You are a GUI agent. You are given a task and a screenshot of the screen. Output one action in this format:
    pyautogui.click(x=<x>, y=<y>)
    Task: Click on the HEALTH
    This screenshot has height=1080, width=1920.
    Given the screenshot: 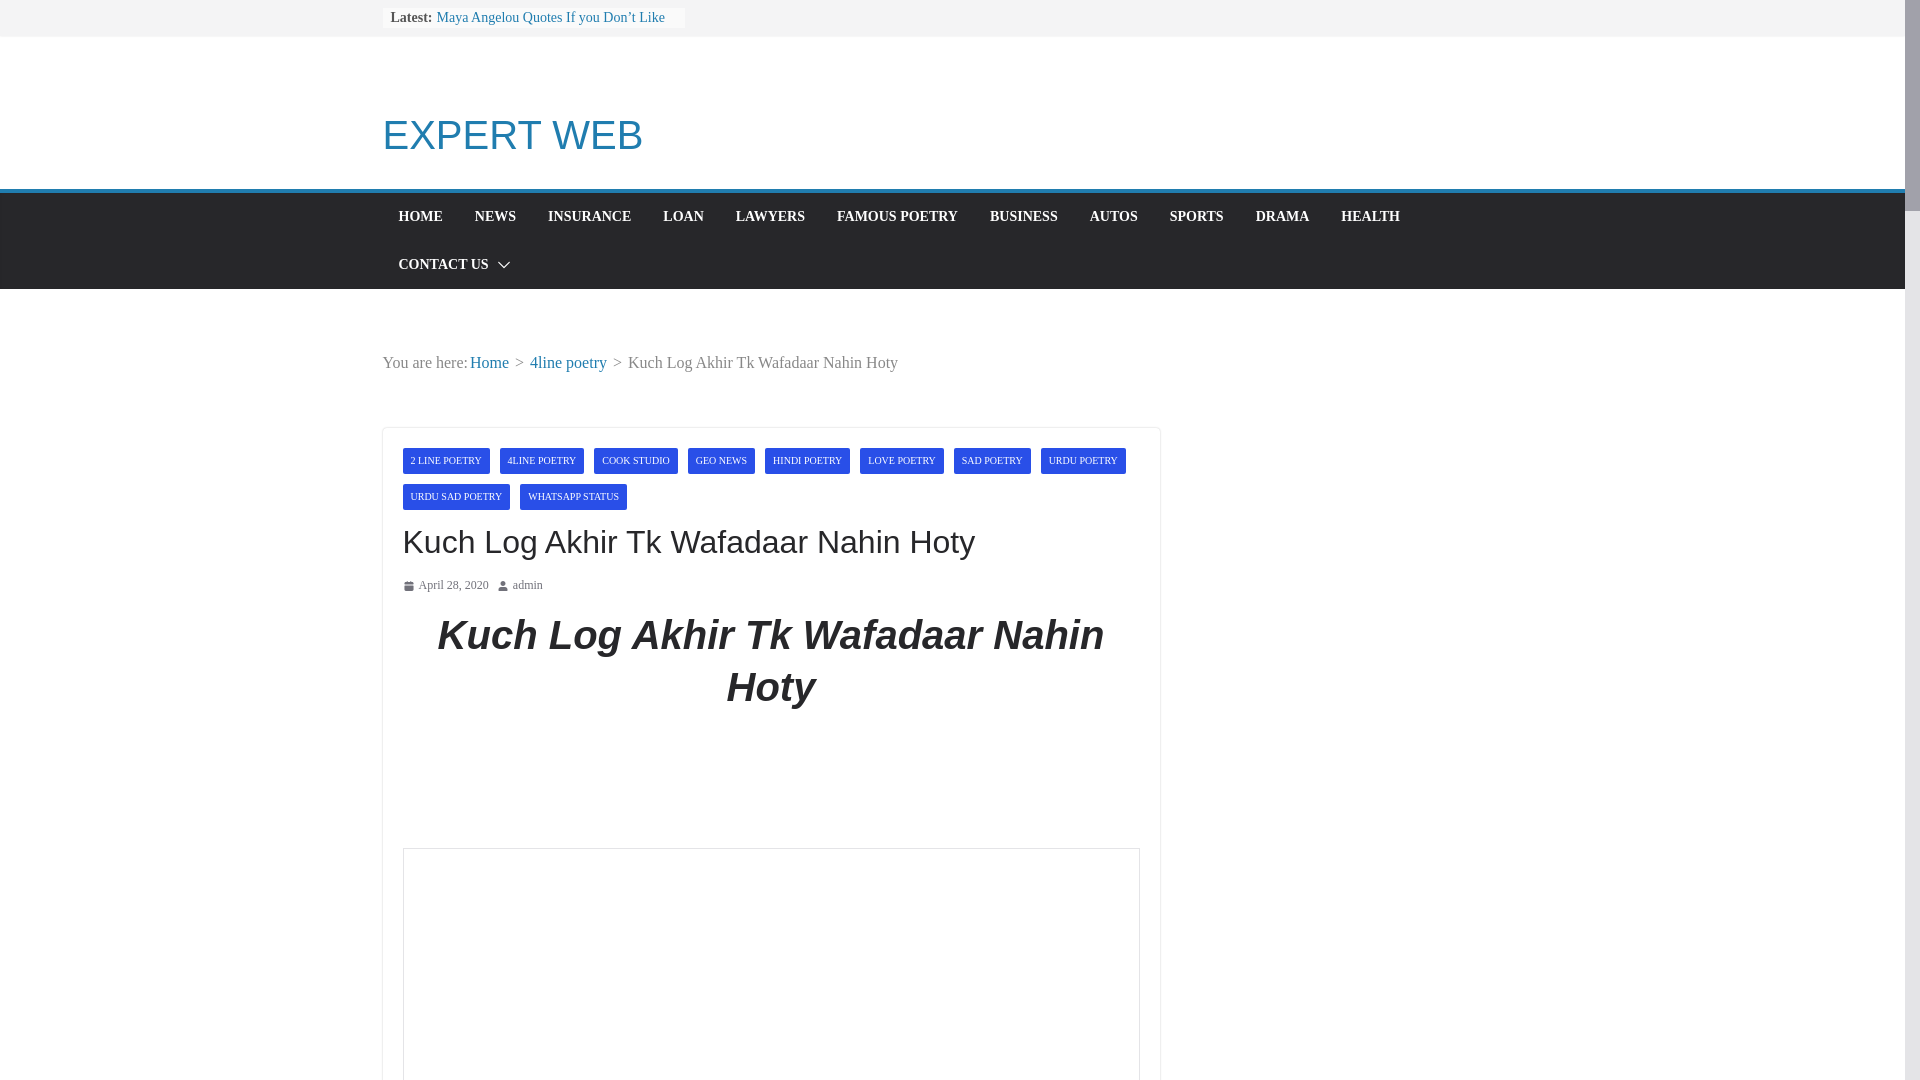 What is the action you would take?
    pyautogui.click(x=1370, y=217)
    